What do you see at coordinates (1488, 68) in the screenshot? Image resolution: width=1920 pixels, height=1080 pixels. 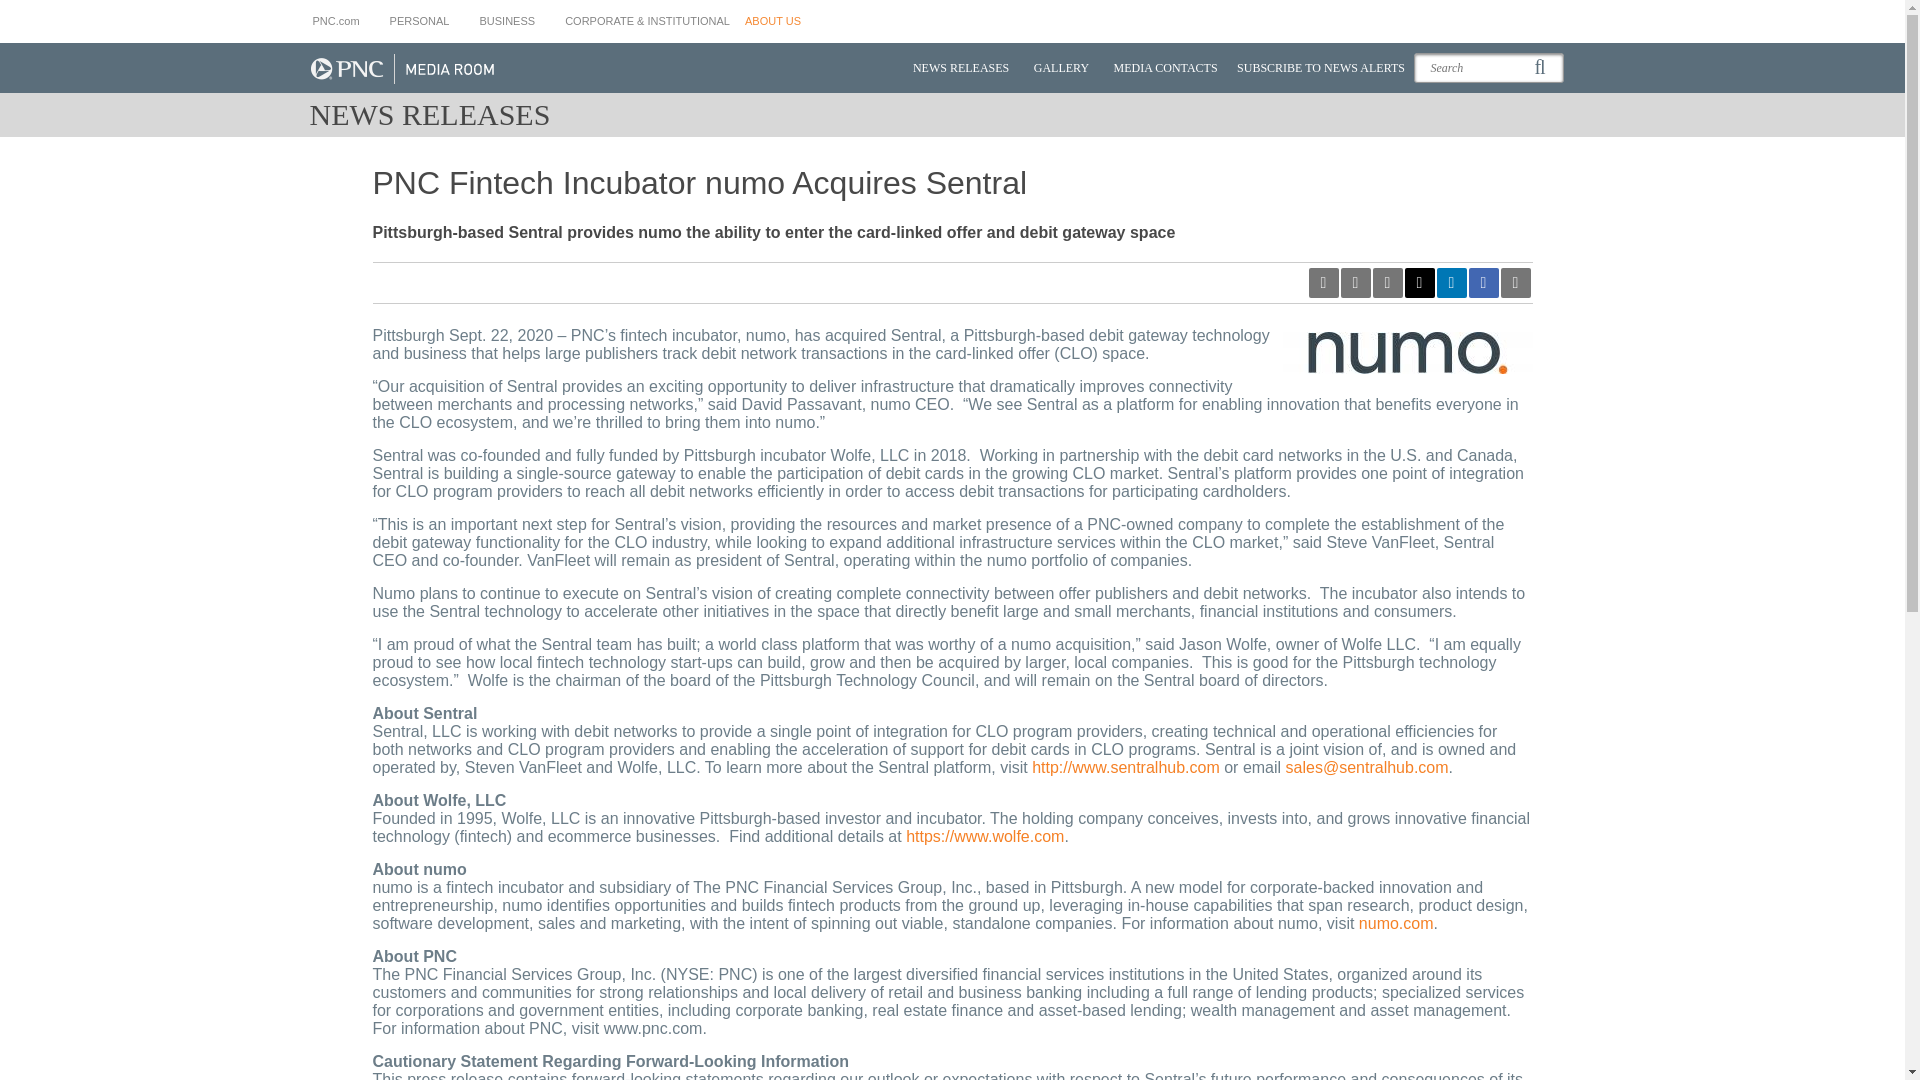 I see `Search` at bounding box center [1488, 68].